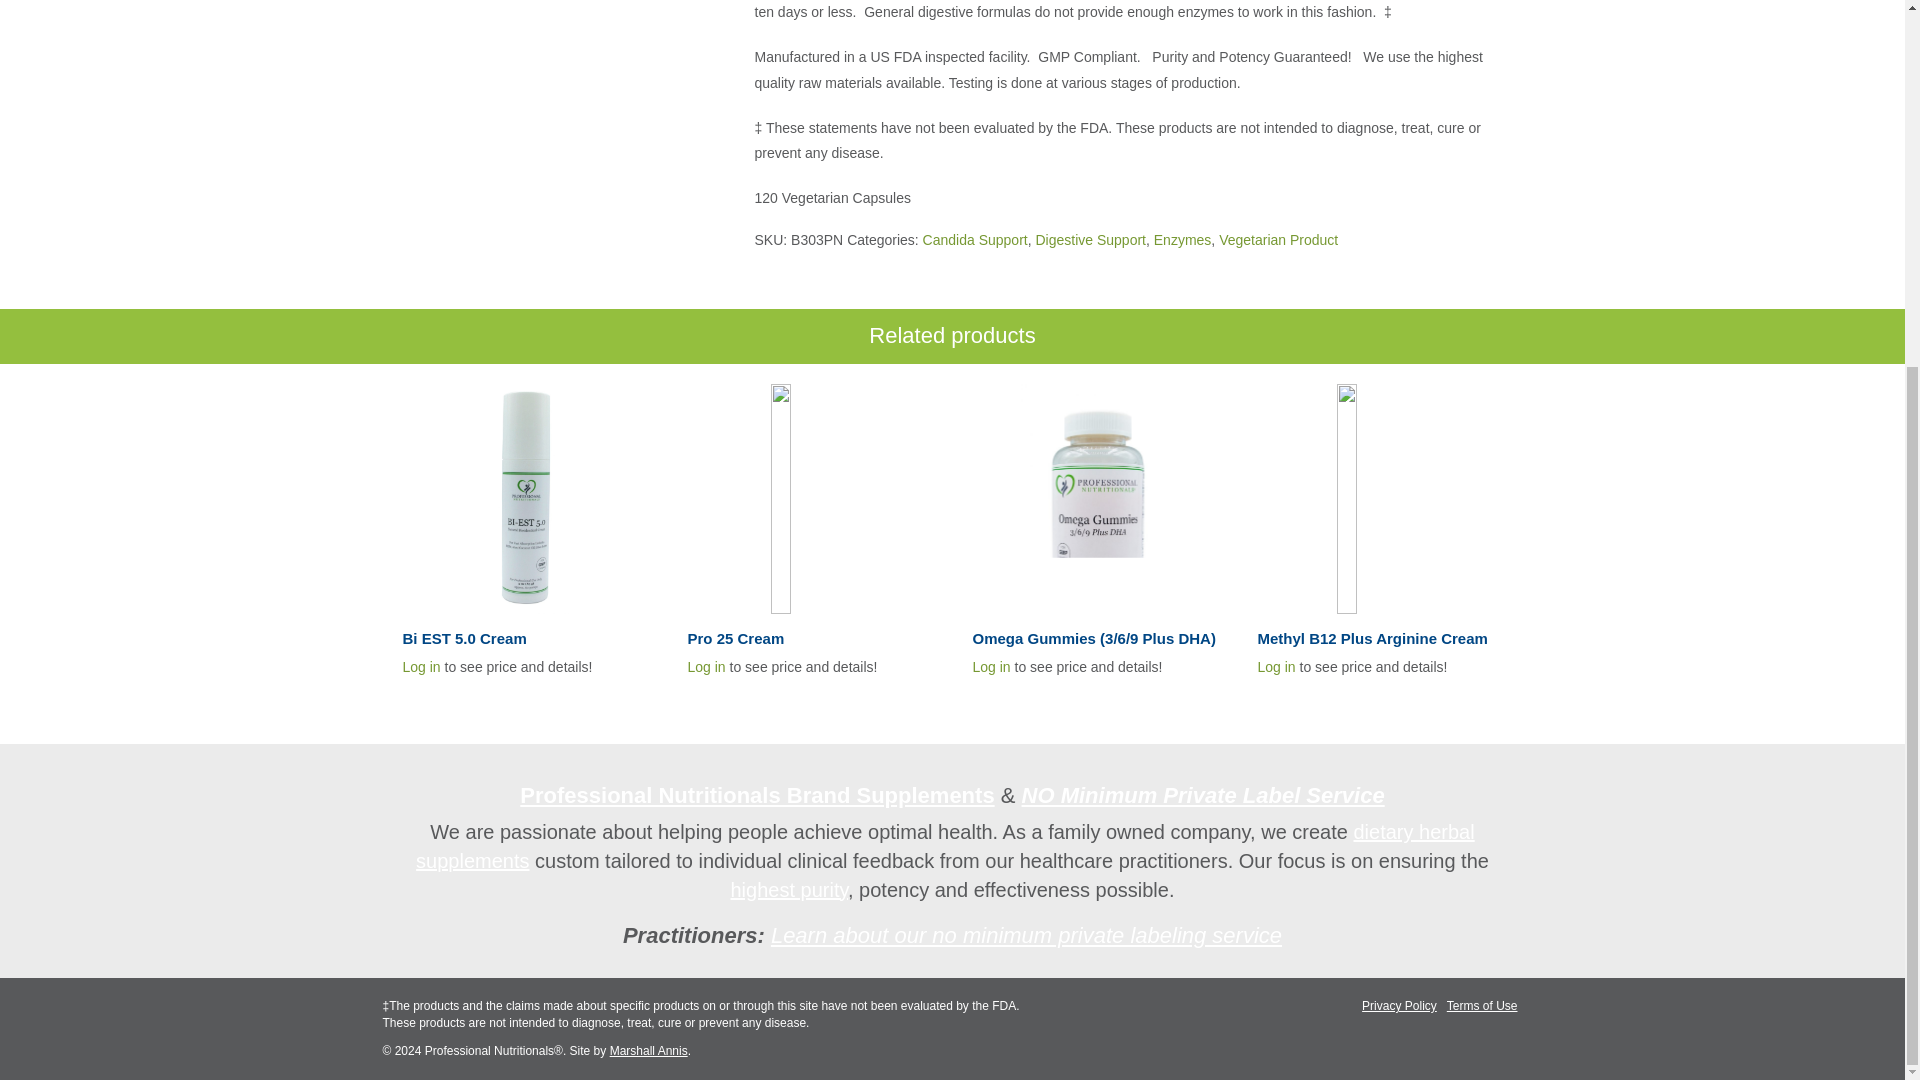 This screenshot has height=1080, width=1920. What do you see at coordinates (1182, 240) in the screenshot?
I see `Enzymes` at bounding box center [1182, 240].